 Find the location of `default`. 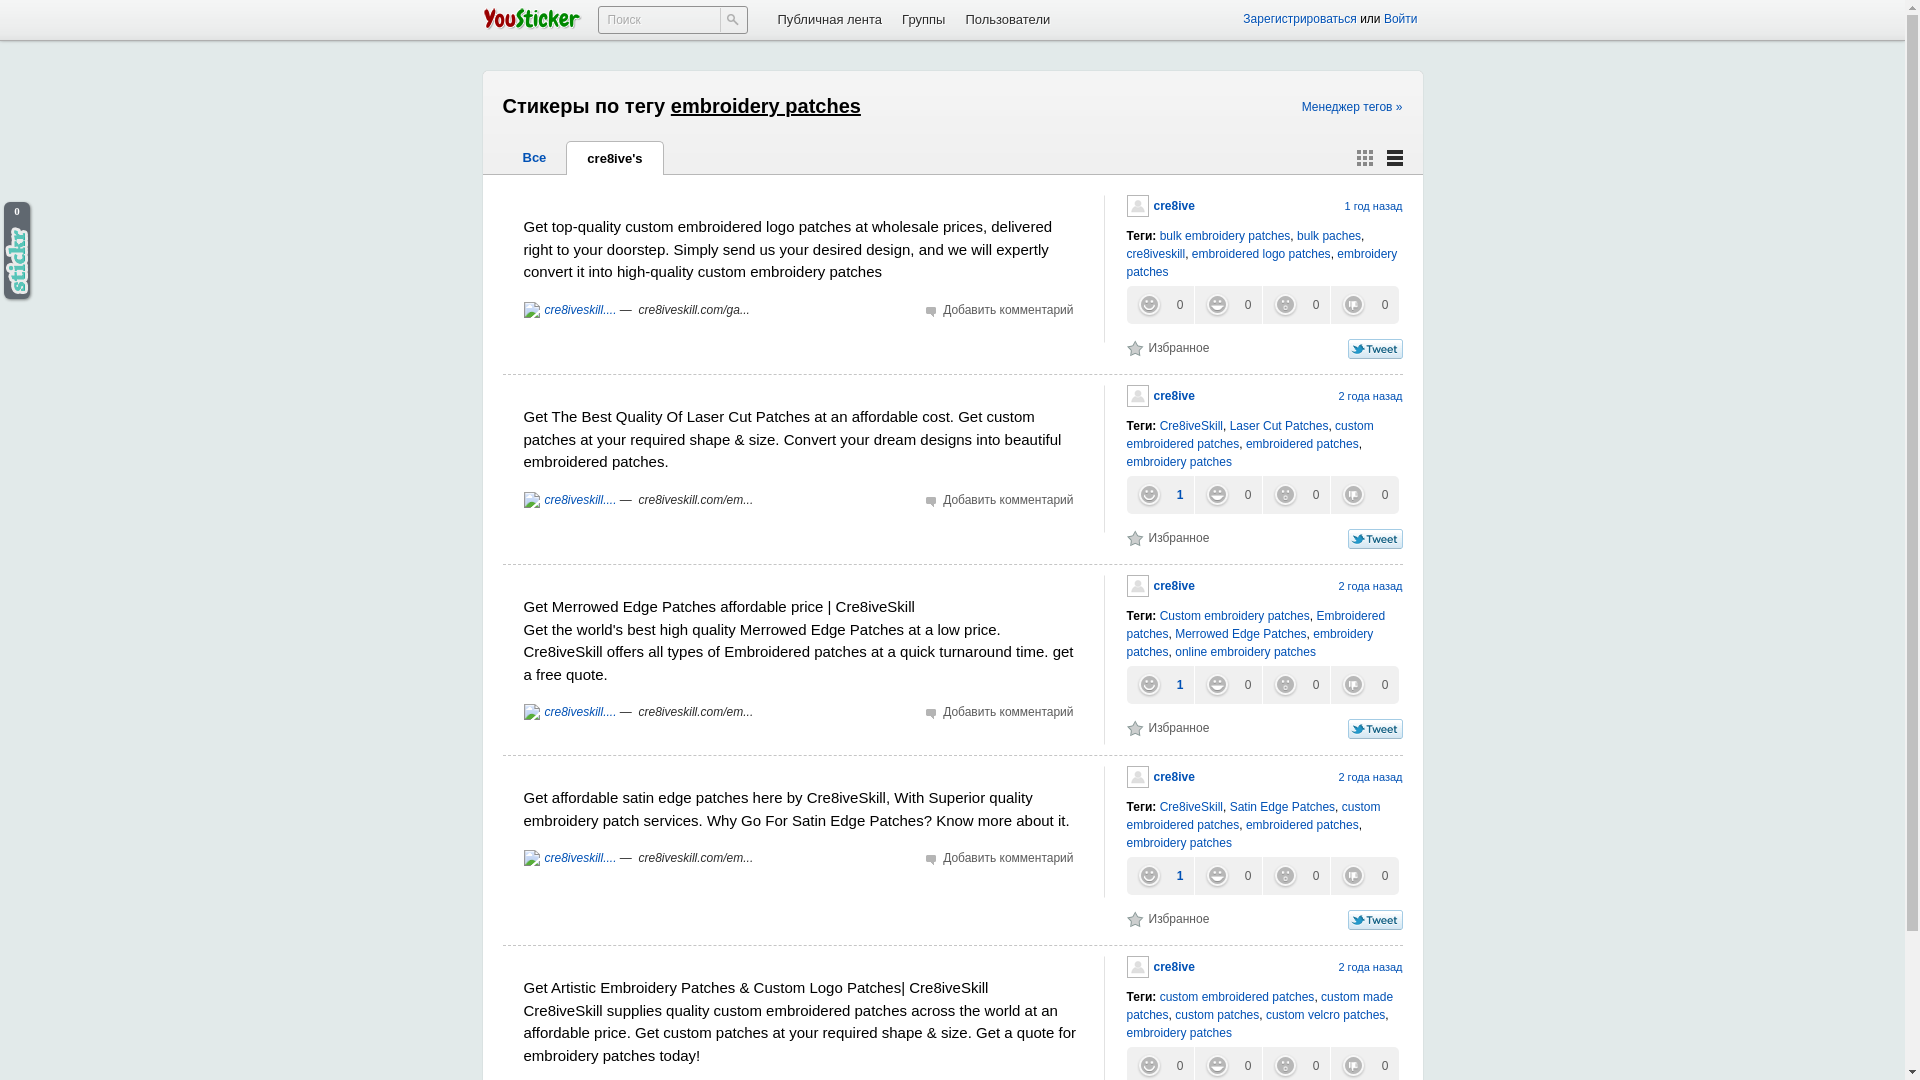

default is located at coordinates (1394, 158).